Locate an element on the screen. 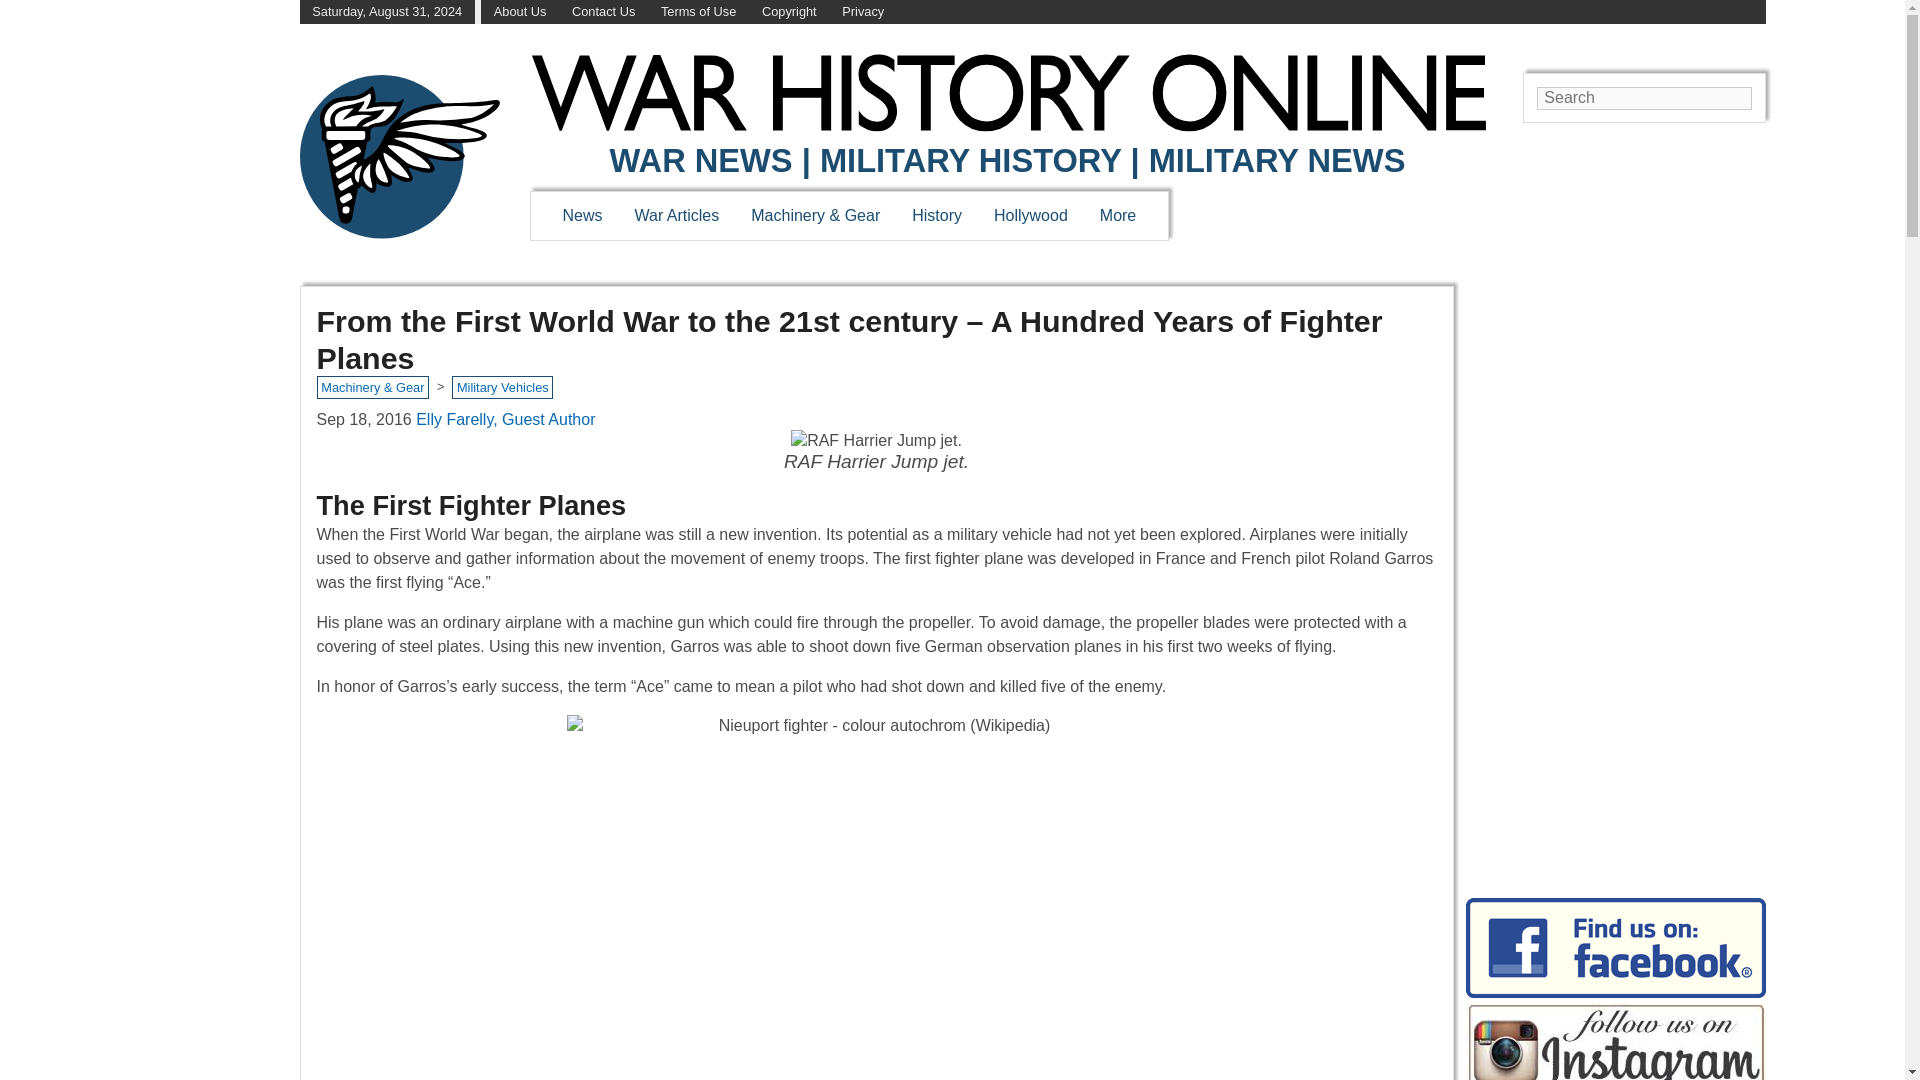 This screenshot has width=1920, height=1080. History is located at coordinates (936, 215).